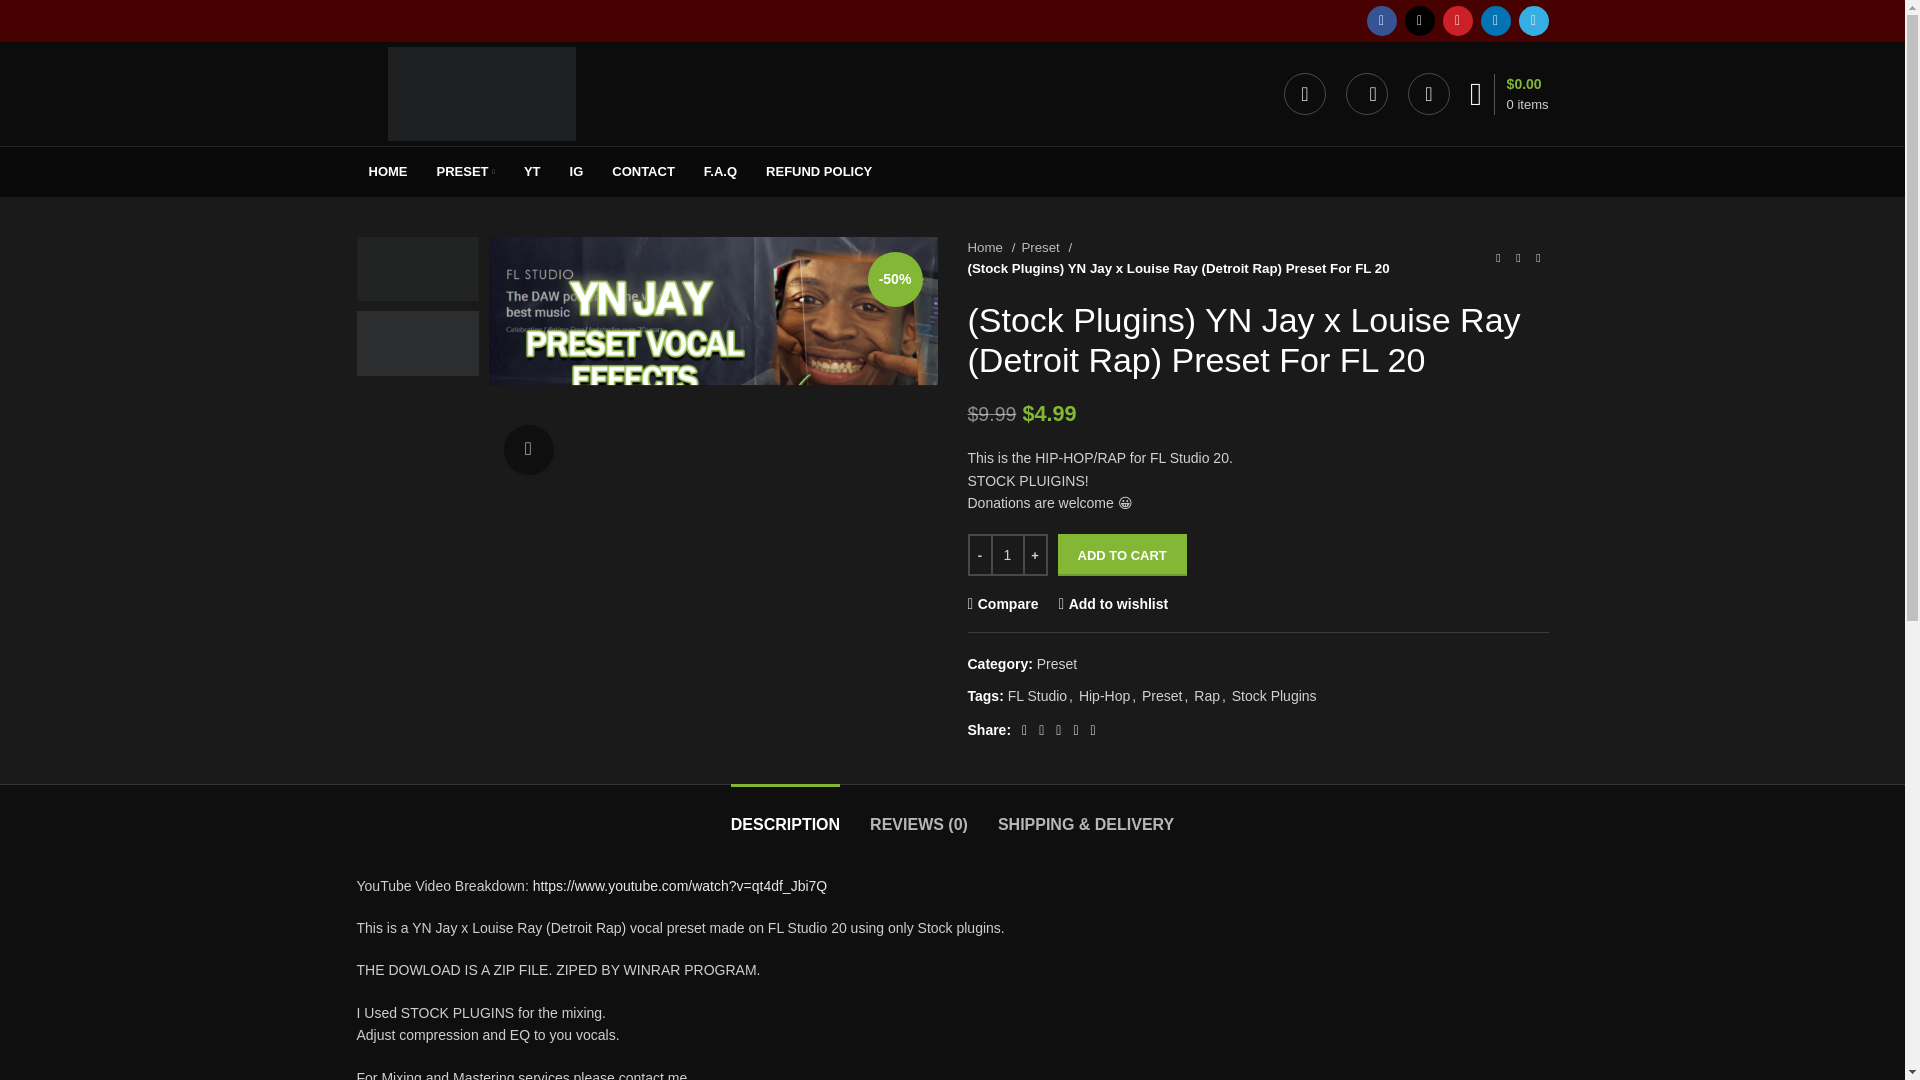 The width and height of the screenshot is (1920, 1080). I want to click on PRESET, so click(465, 172).